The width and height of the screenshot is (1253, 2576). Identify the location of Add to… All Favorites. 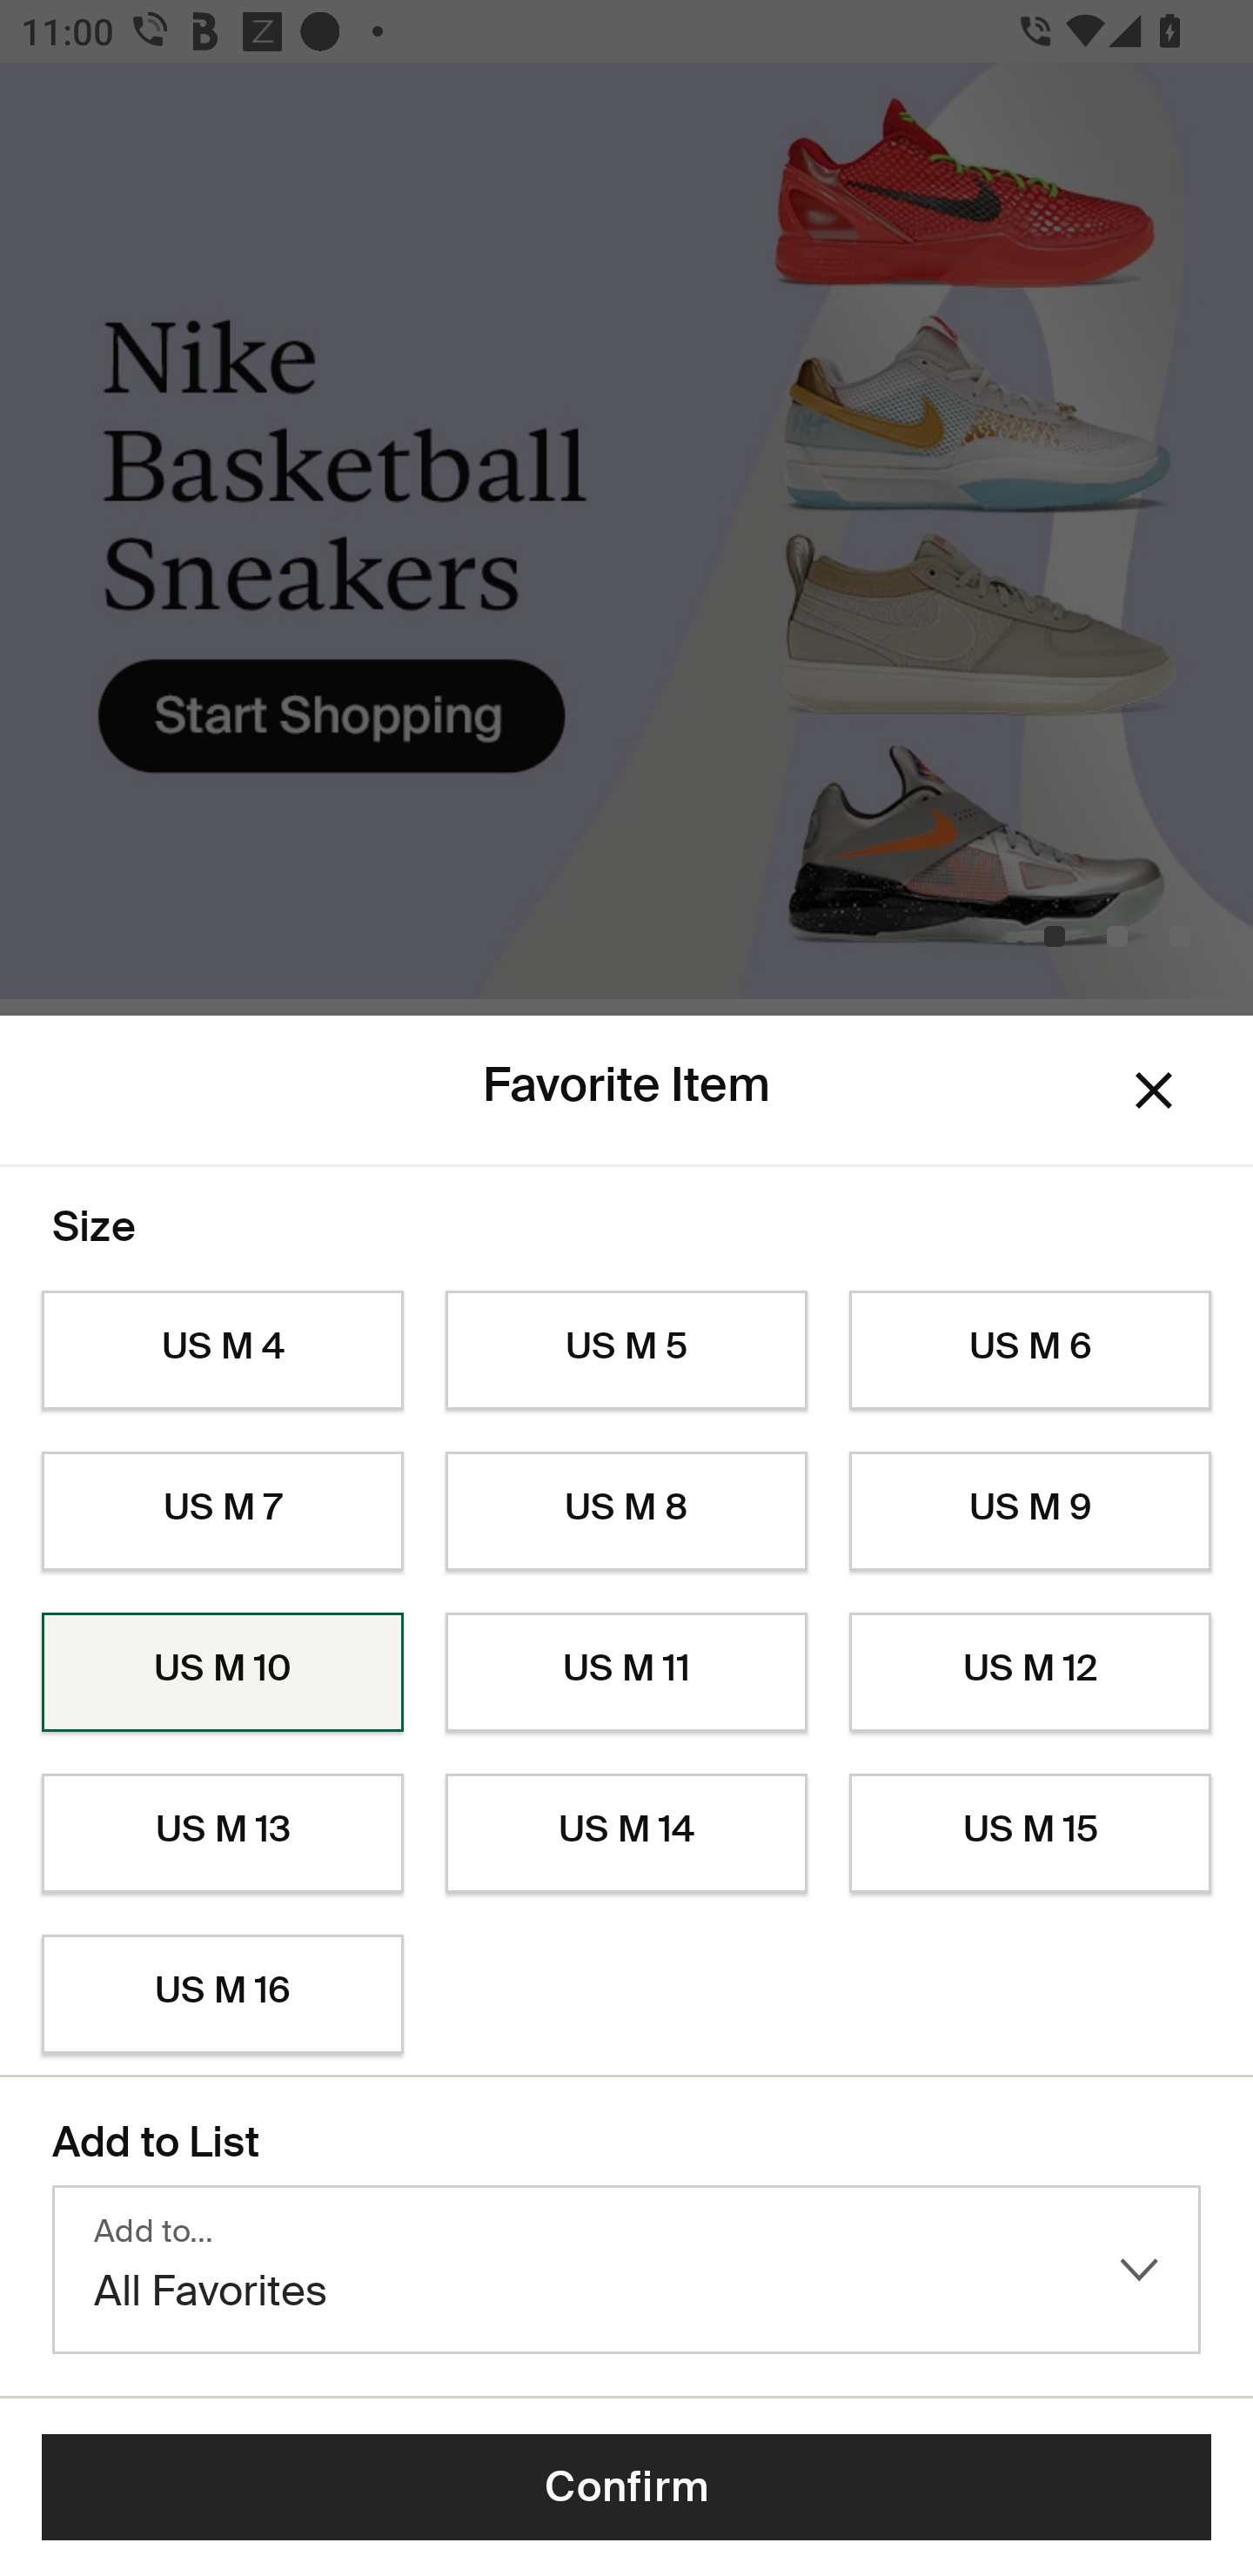
(626, 2270).